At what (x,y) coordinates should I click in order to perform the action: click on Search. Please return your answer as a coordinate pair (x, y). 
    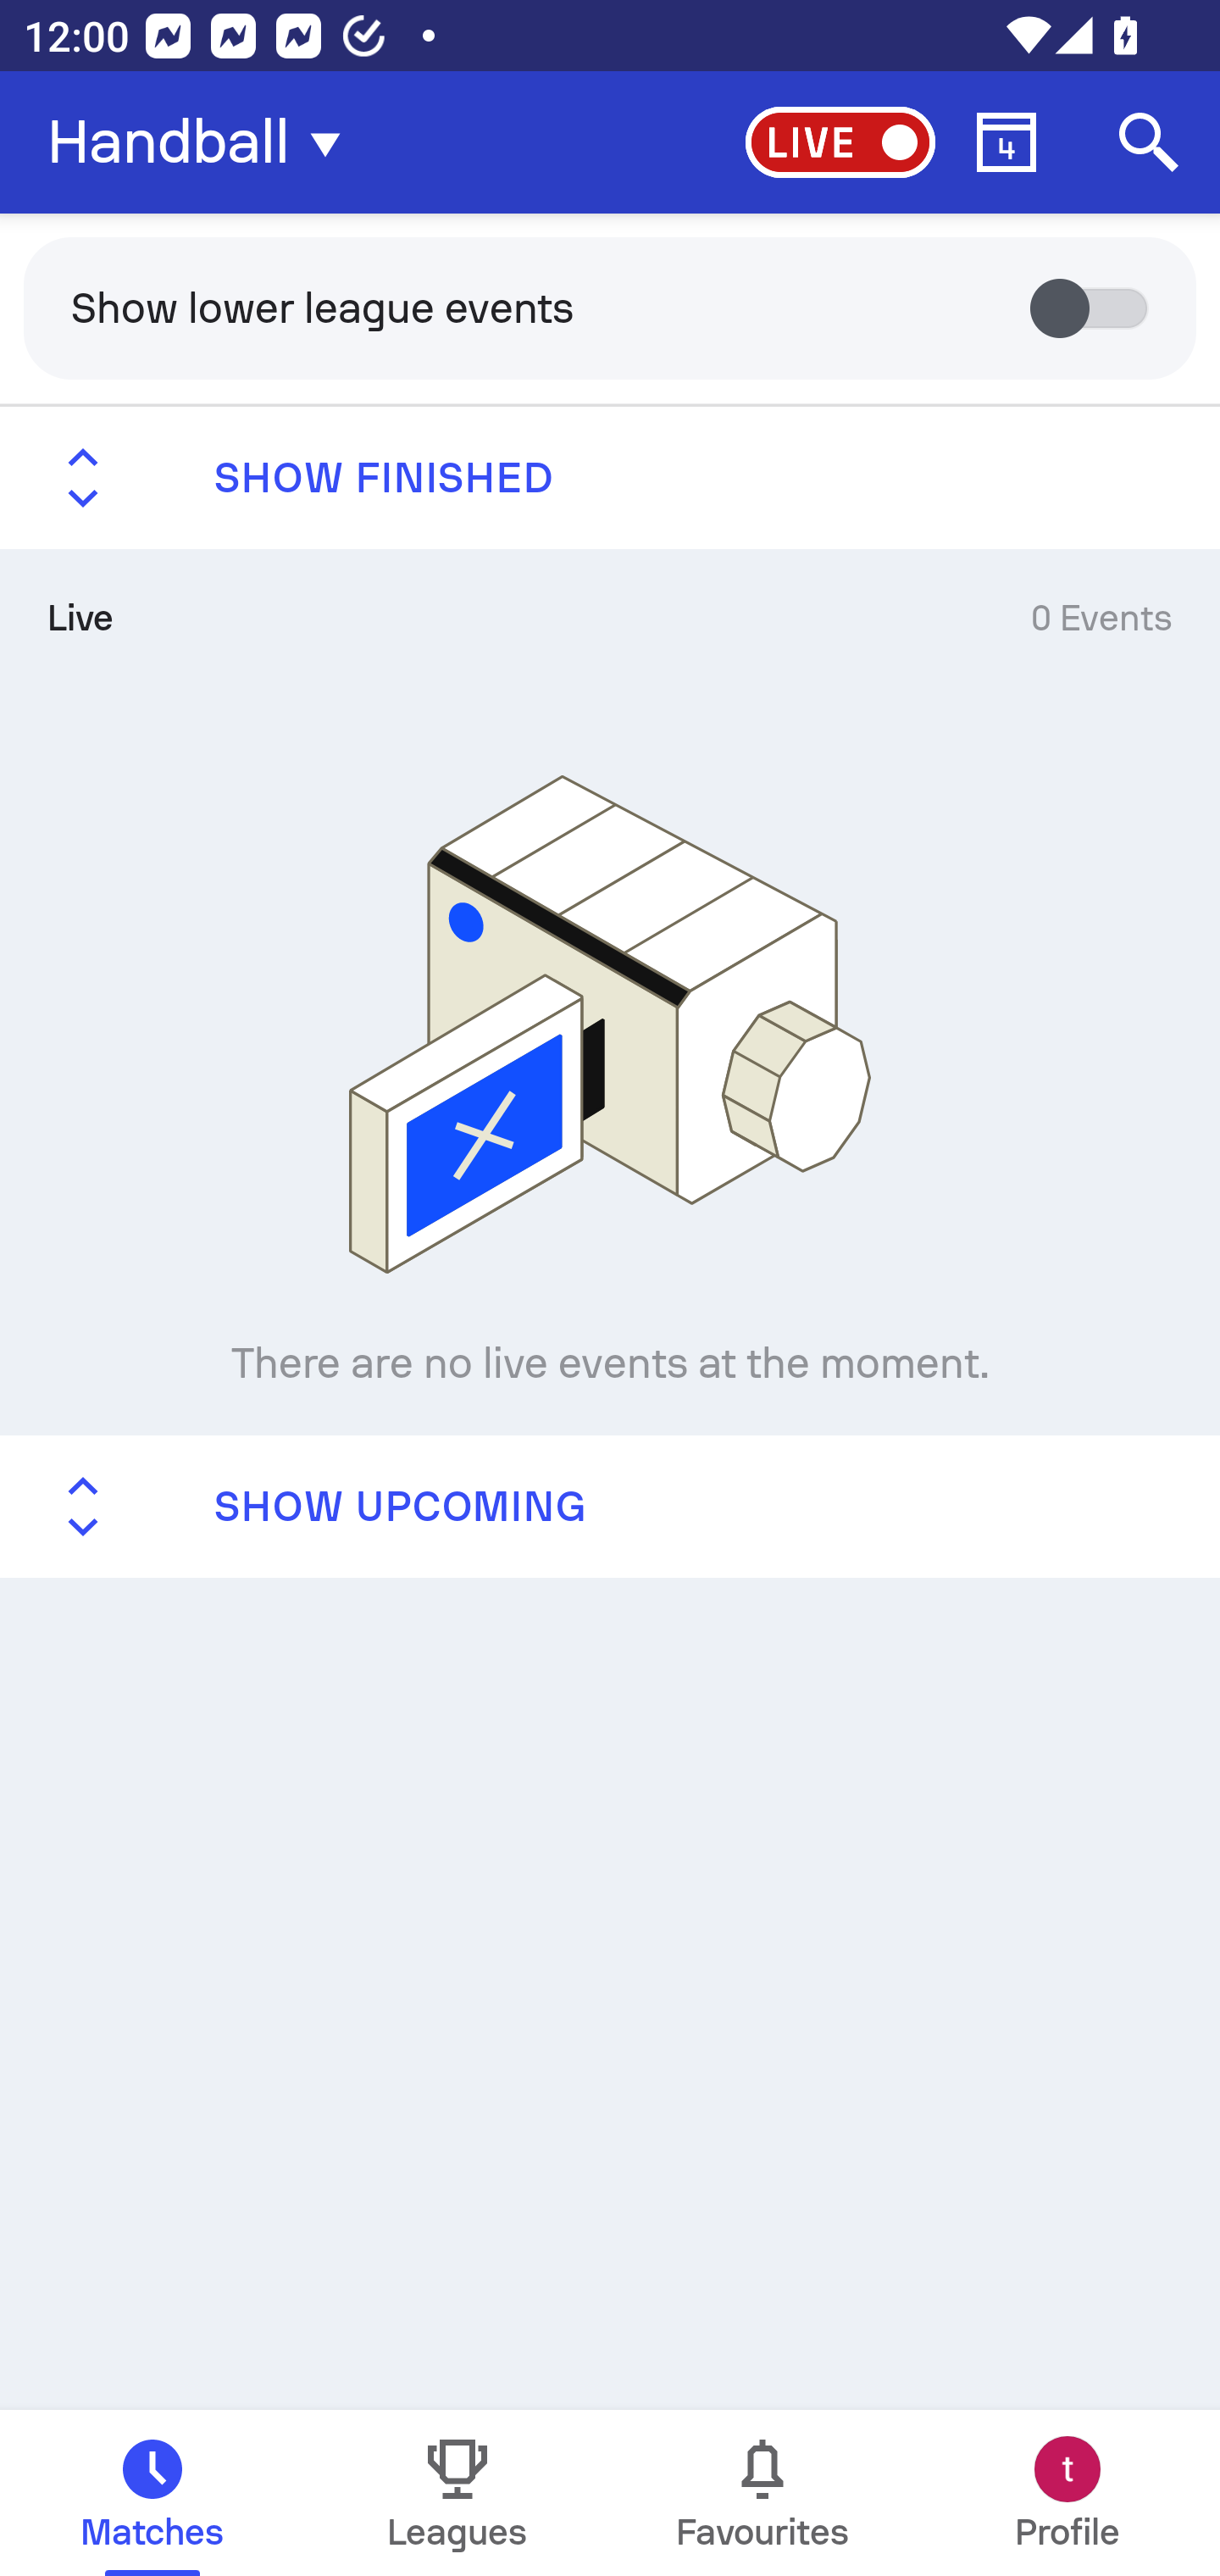
    Looking at the image, I should click on (1149, 142).